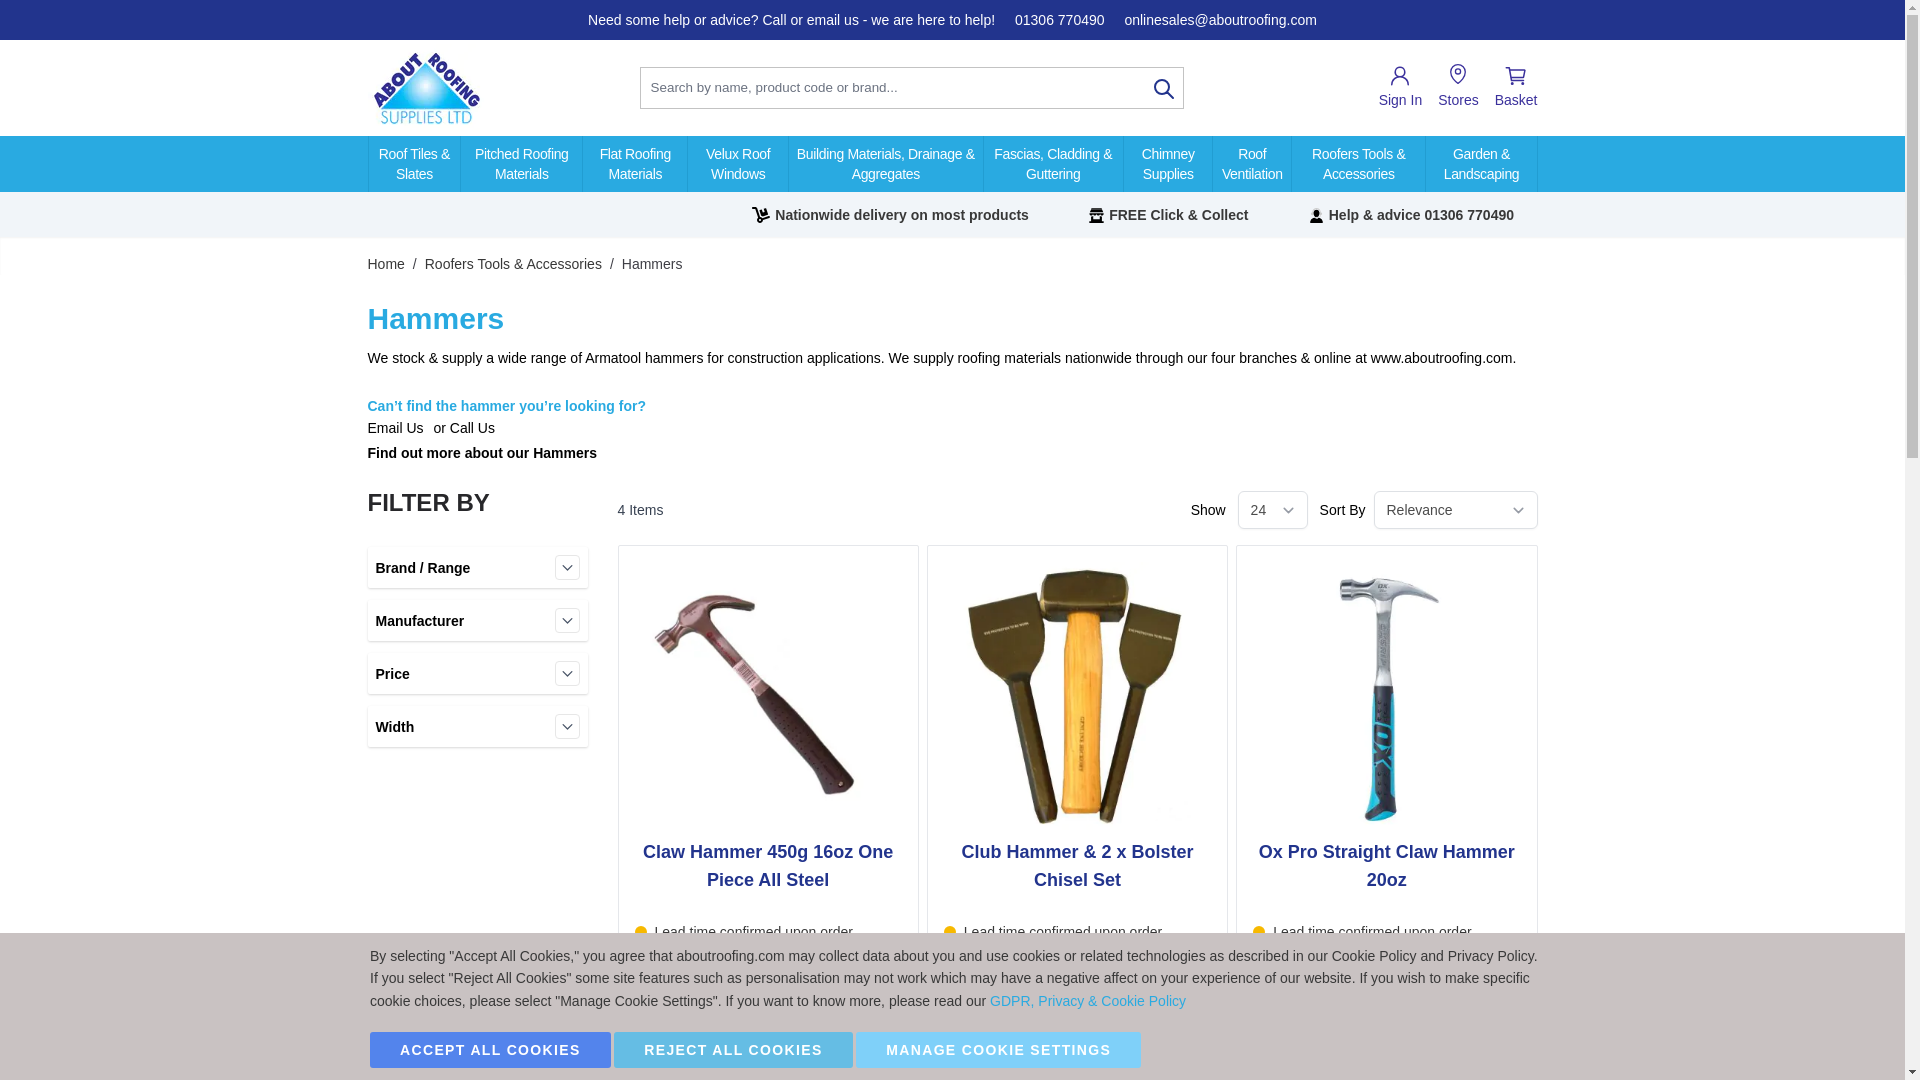 Image resolution: width=1920 pixels, height=1080 pixels. Describe the element at coordinates (1516, 88) in the screenshot. I see `Basket` at that location.